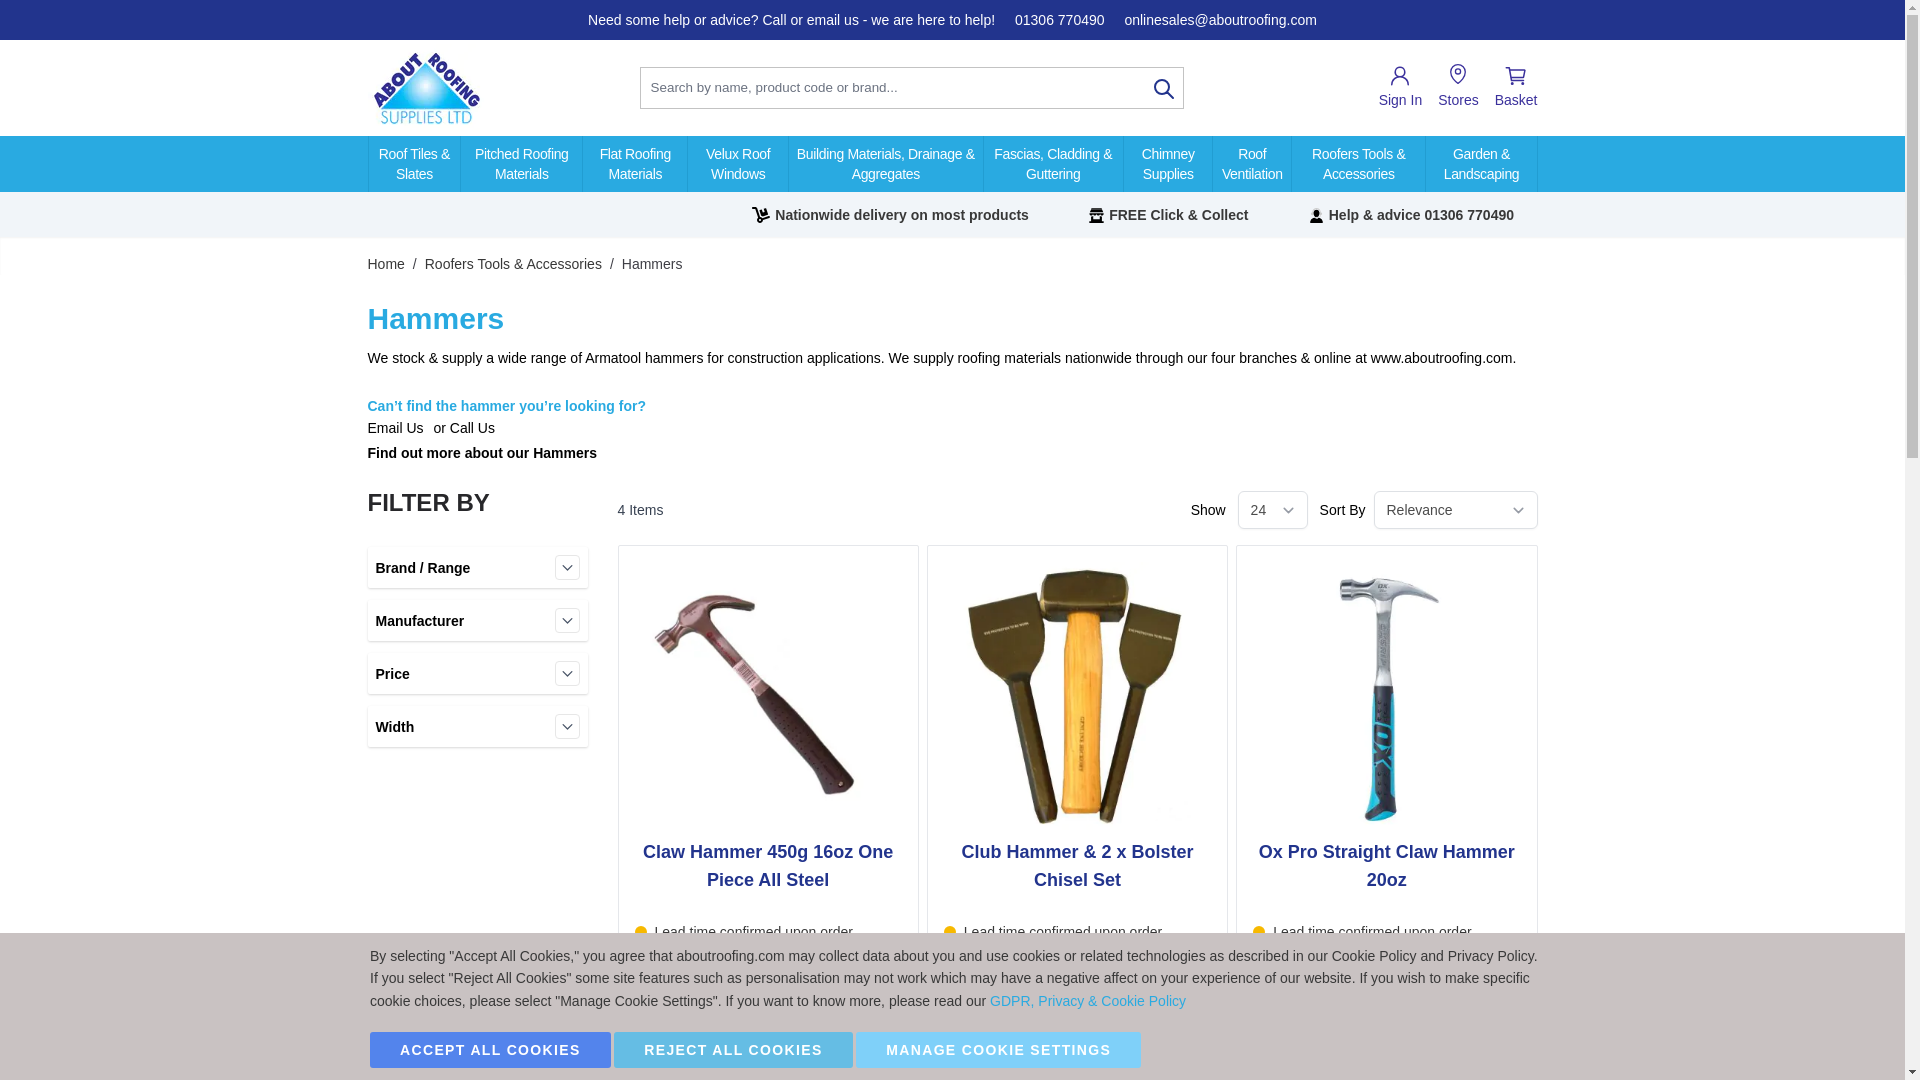 Image resolution: width=1920 pixels, height=1080 pixels. Describe the element at coordinates (1516, 88) in the screenshot. I see `Basket` at that location.